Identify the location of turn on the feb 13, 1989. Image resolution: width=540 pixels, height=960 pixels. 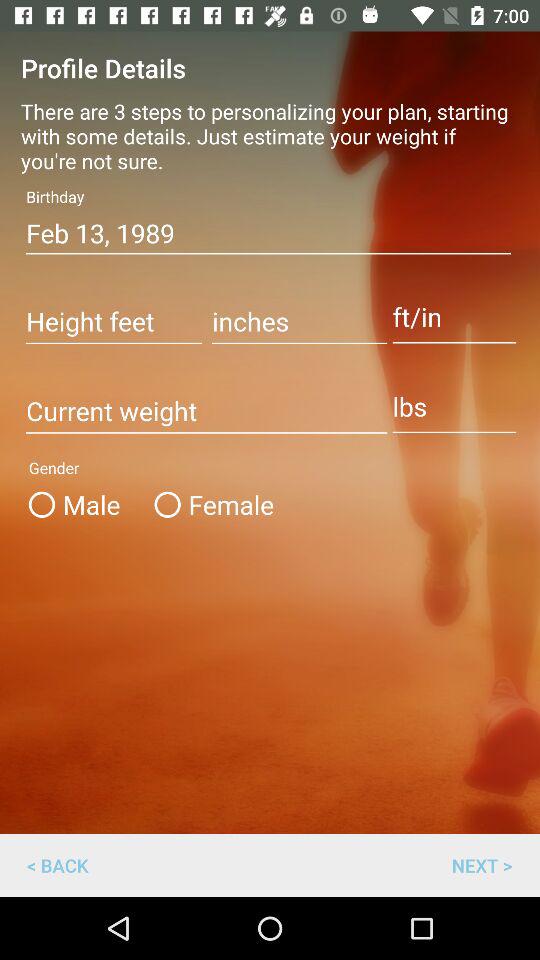
(268, 233).